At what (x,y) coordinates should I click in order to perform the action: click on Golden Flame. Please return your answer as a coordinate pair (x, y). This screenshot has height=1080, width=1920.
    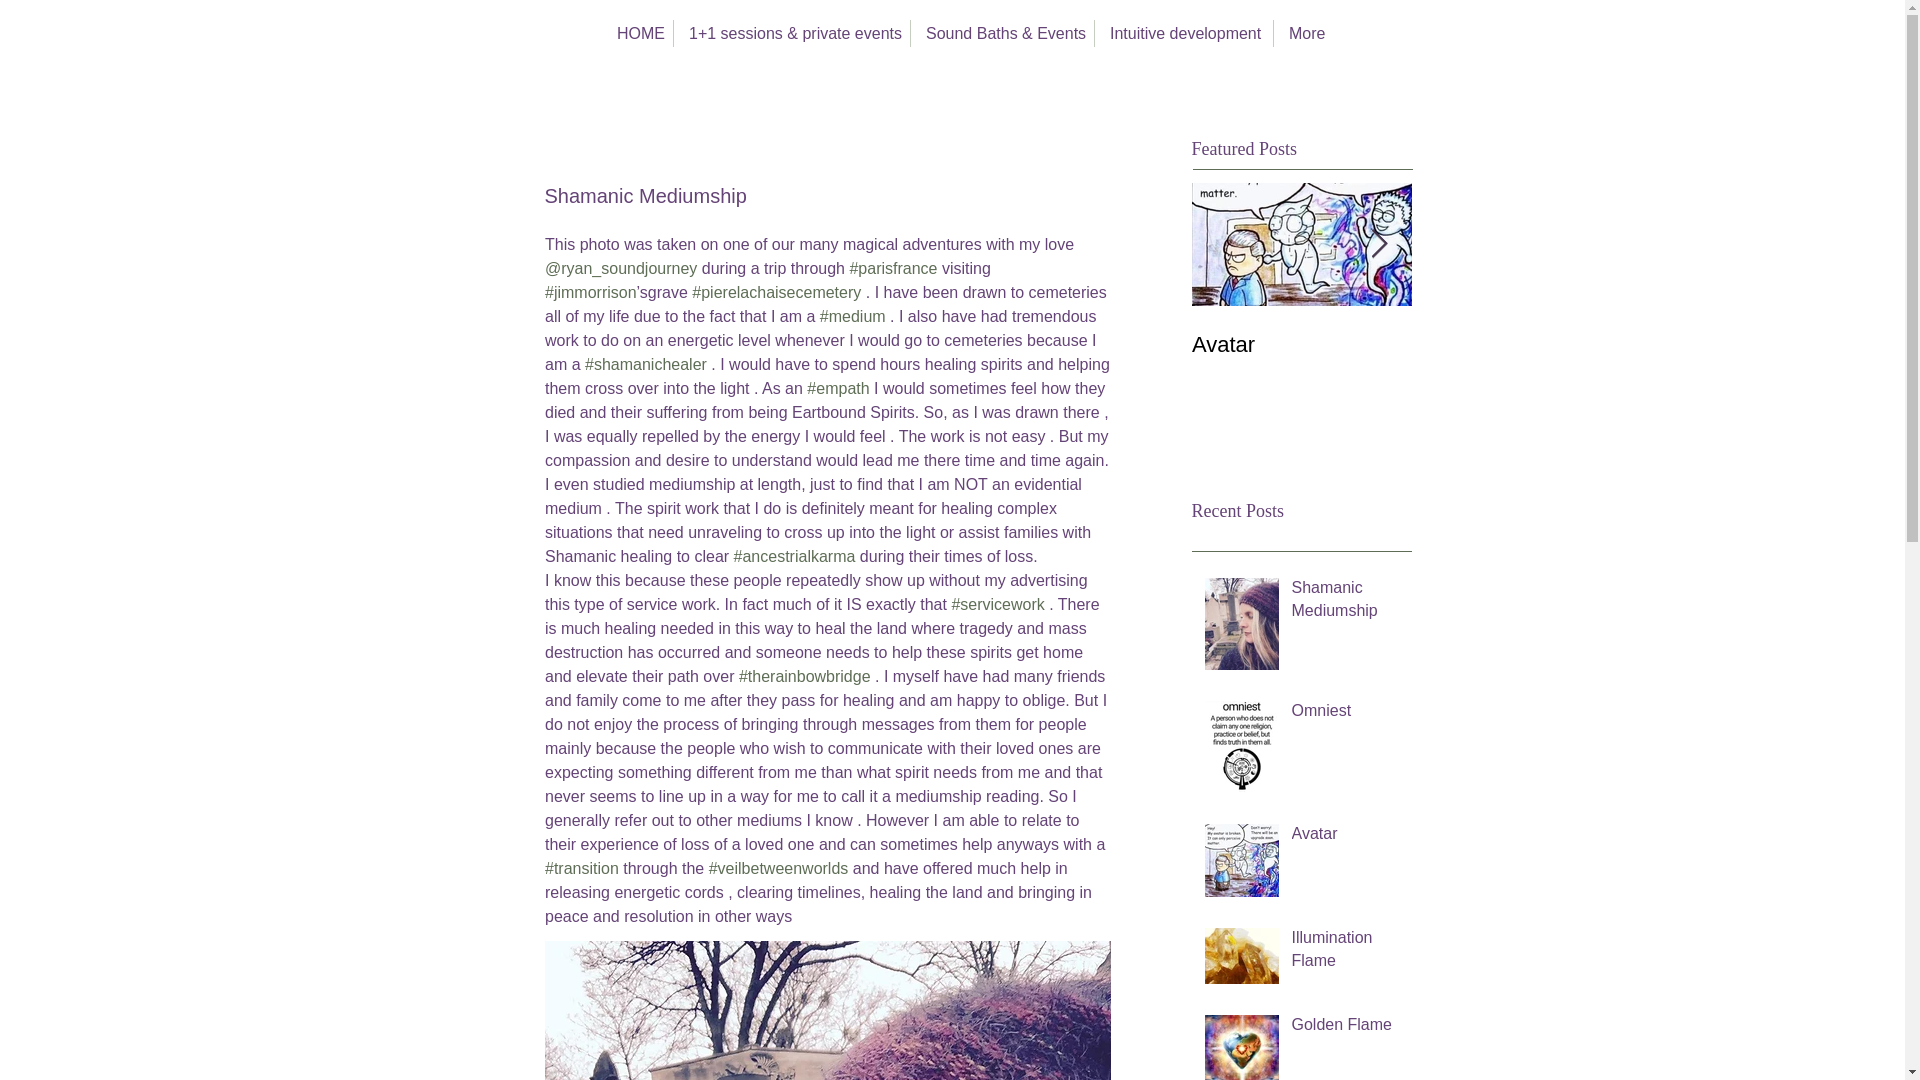
    Looking at the image, I should click on (1346, 1029).